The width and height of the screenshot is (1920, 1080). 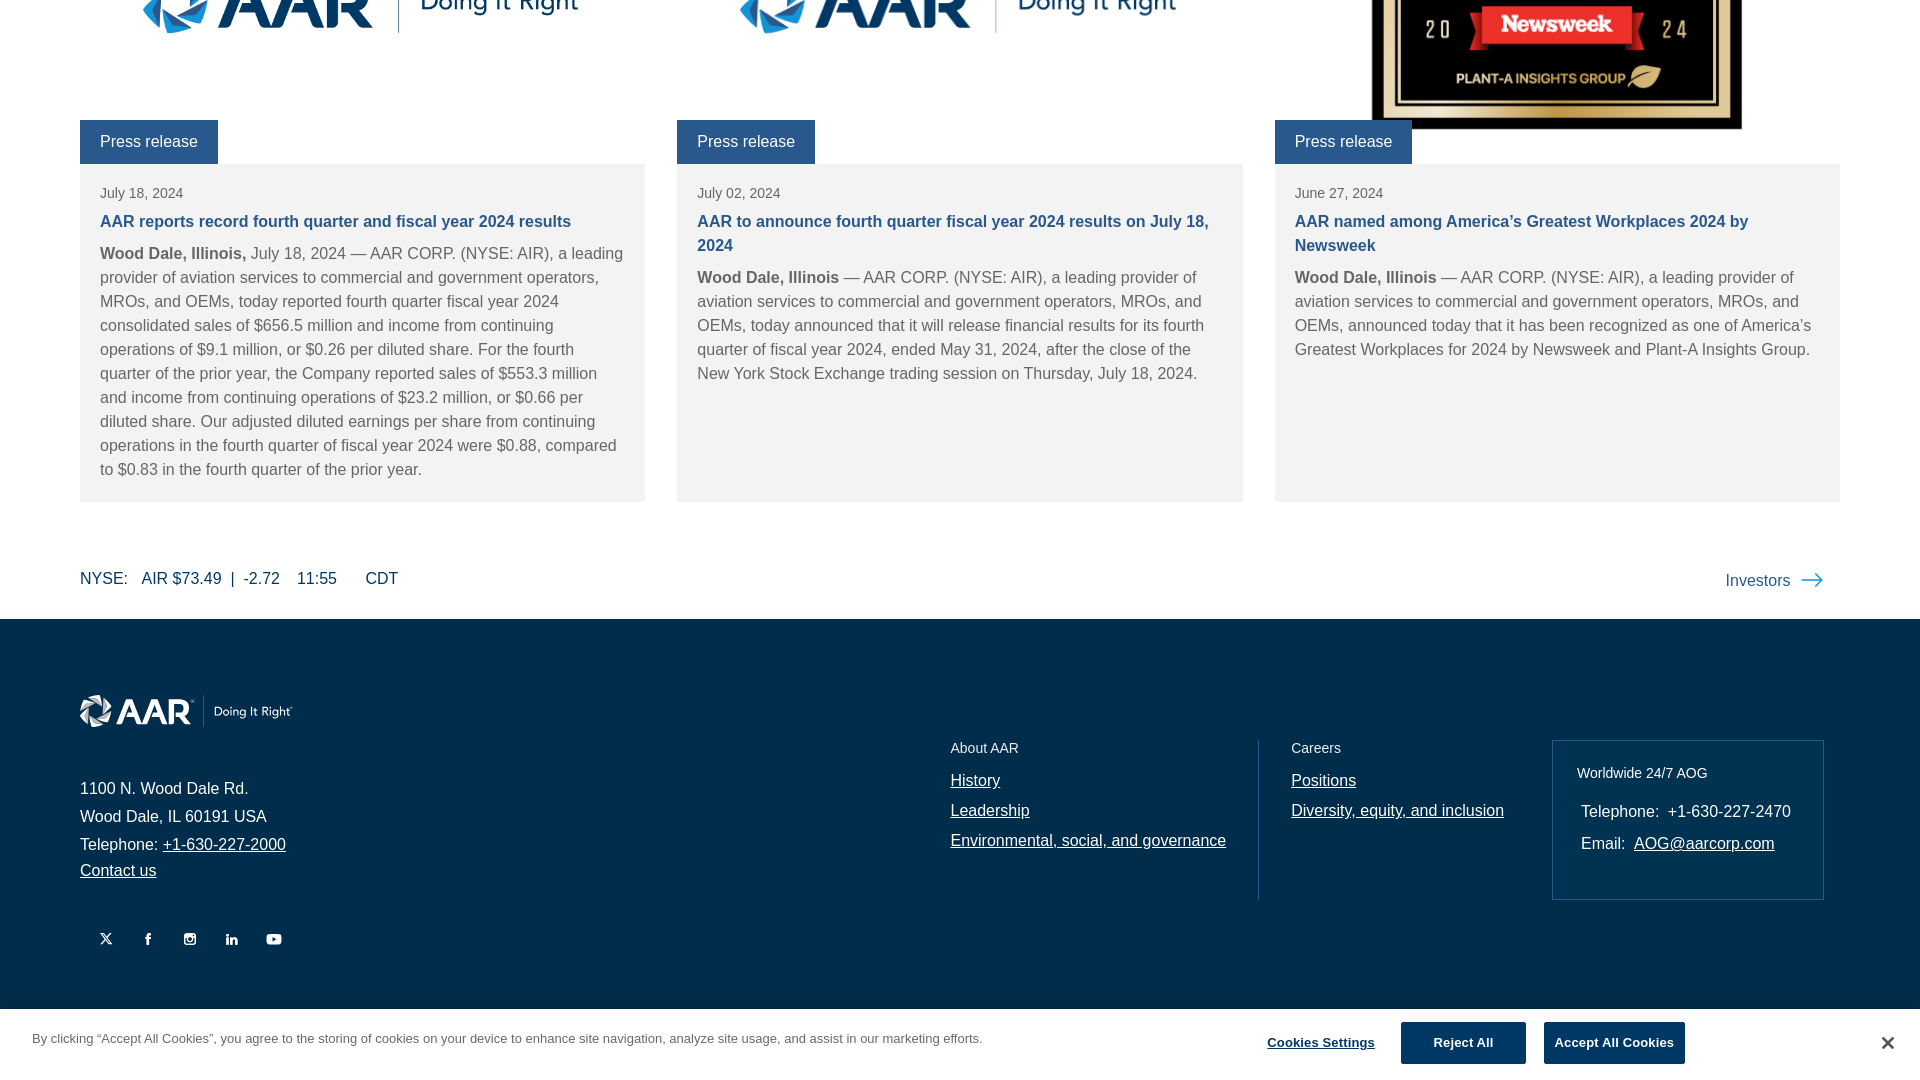 What do you see at coordinates (142, 938) in the screenshot?
I see `Facebook` at bounding box center [142, 938].